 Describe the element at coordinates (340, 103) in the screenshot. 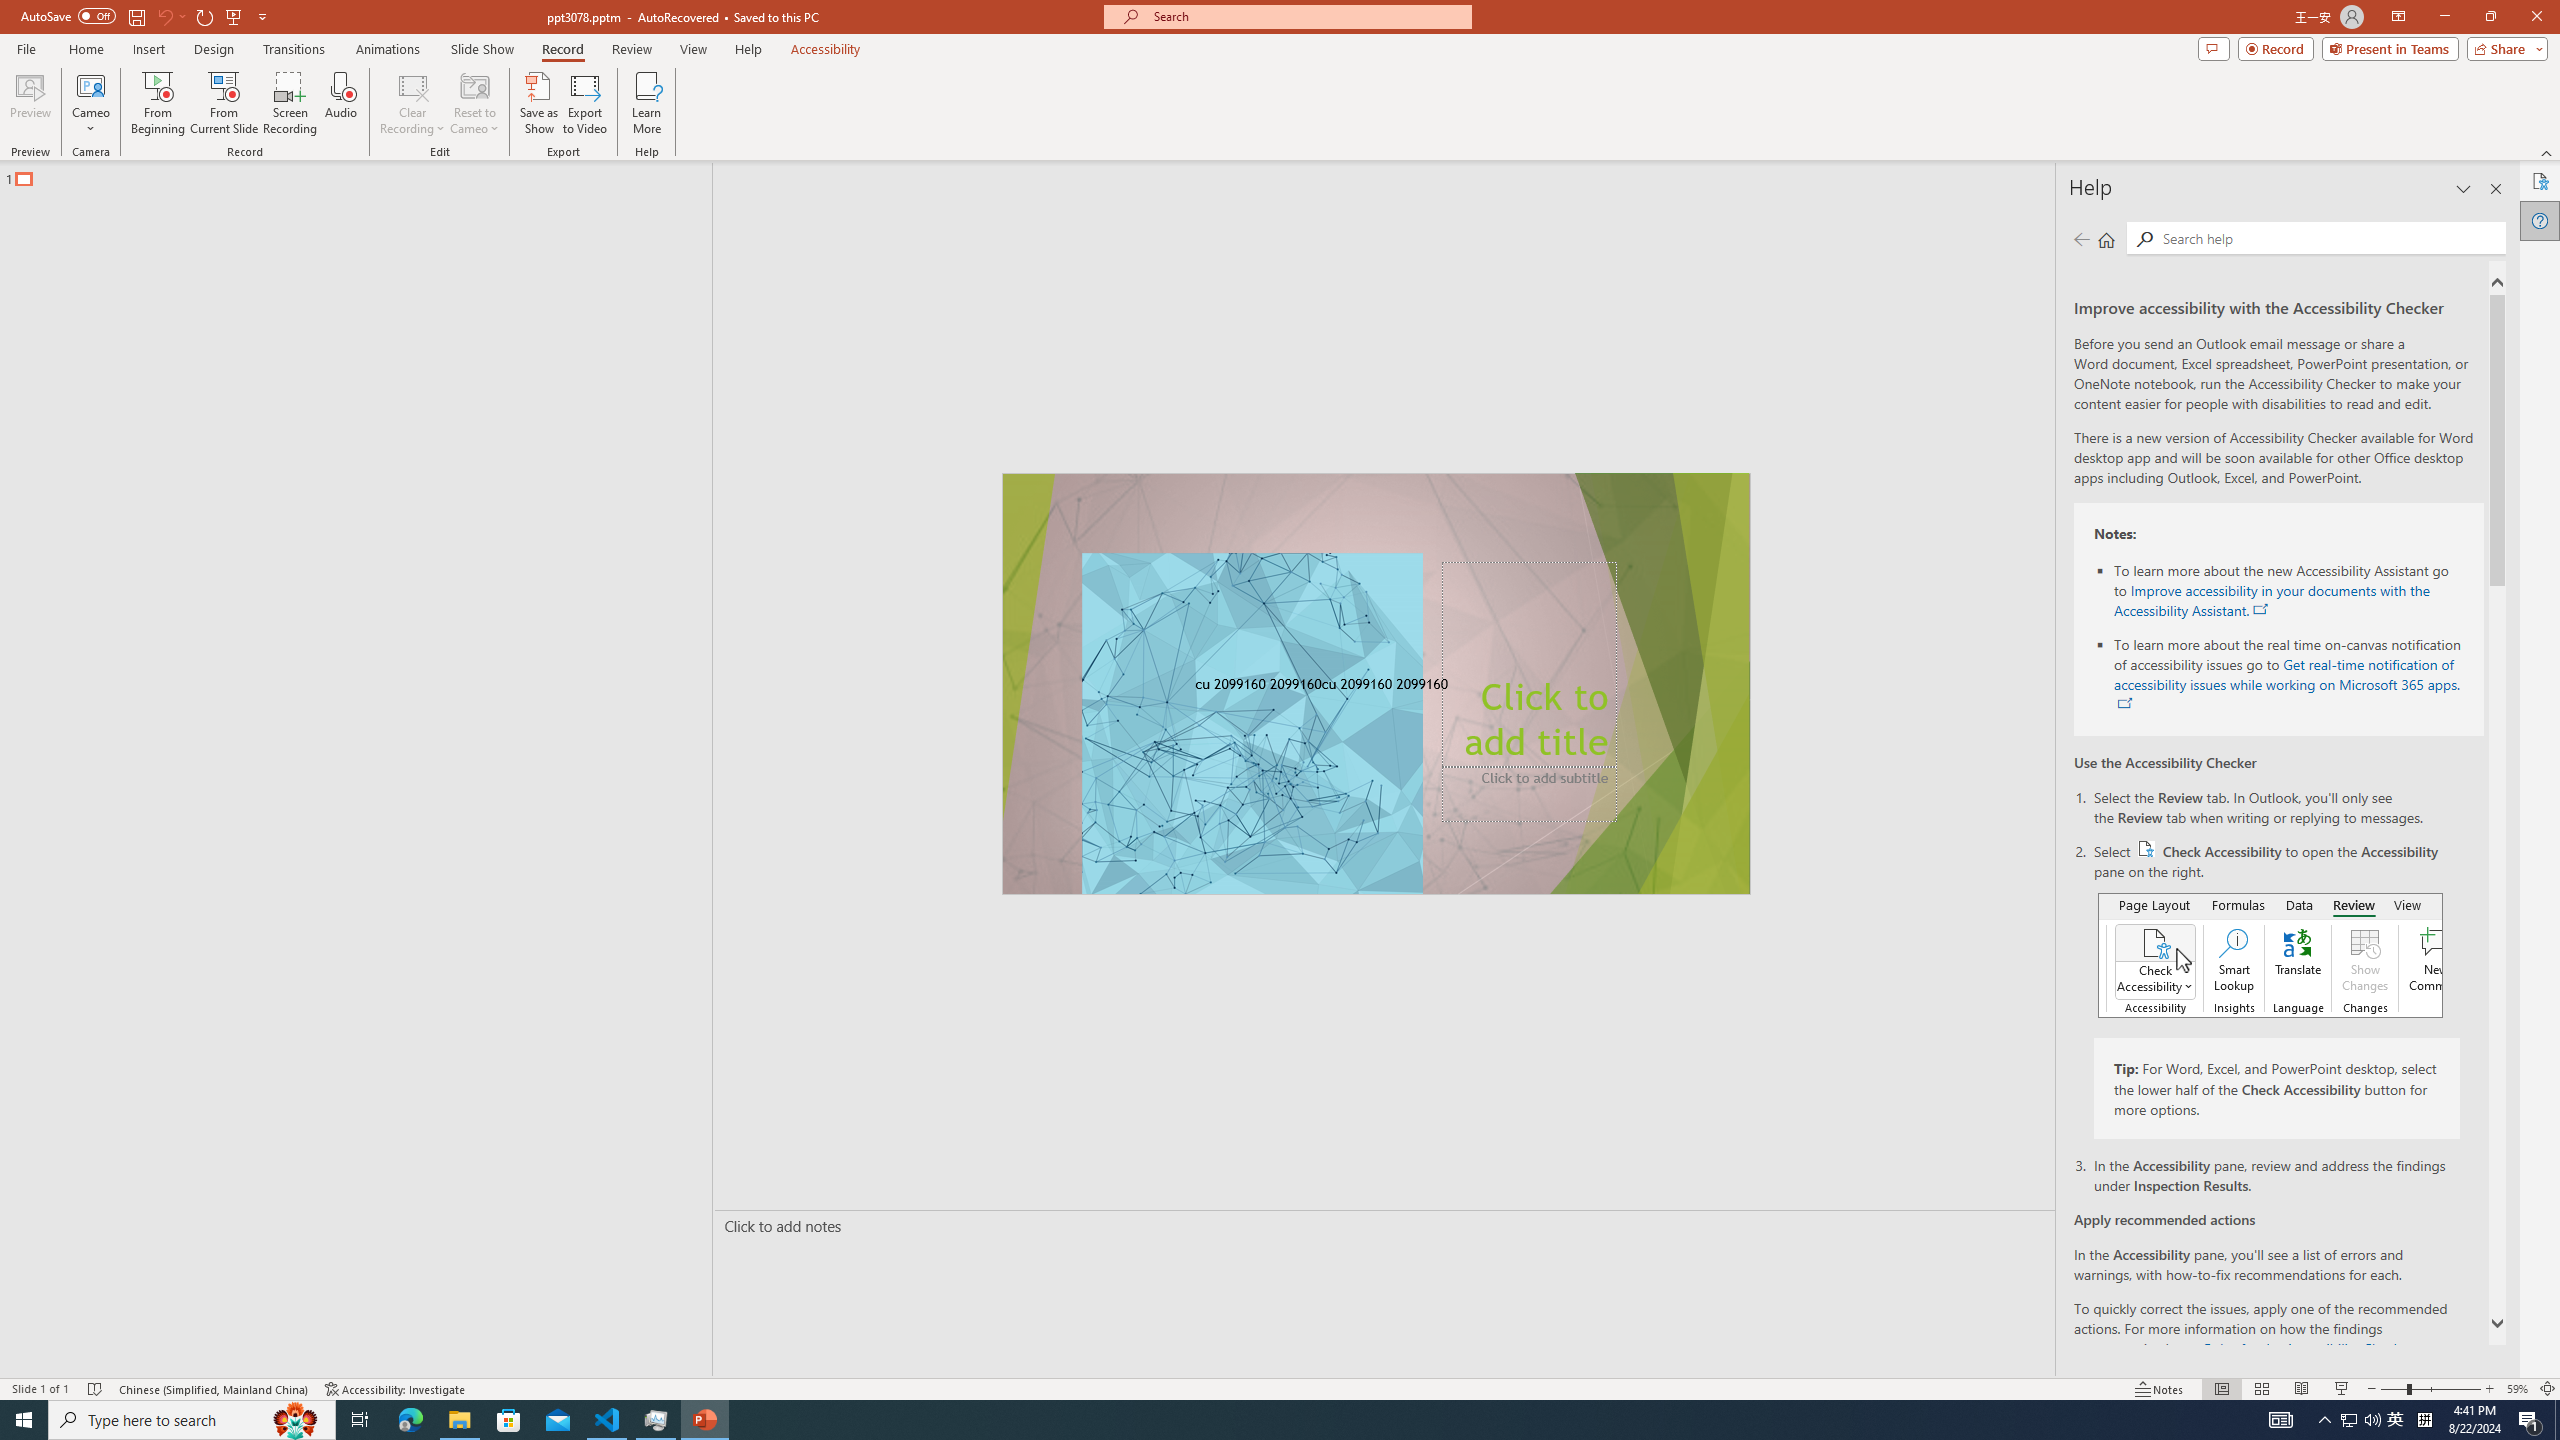

I see `Audio` at that location.